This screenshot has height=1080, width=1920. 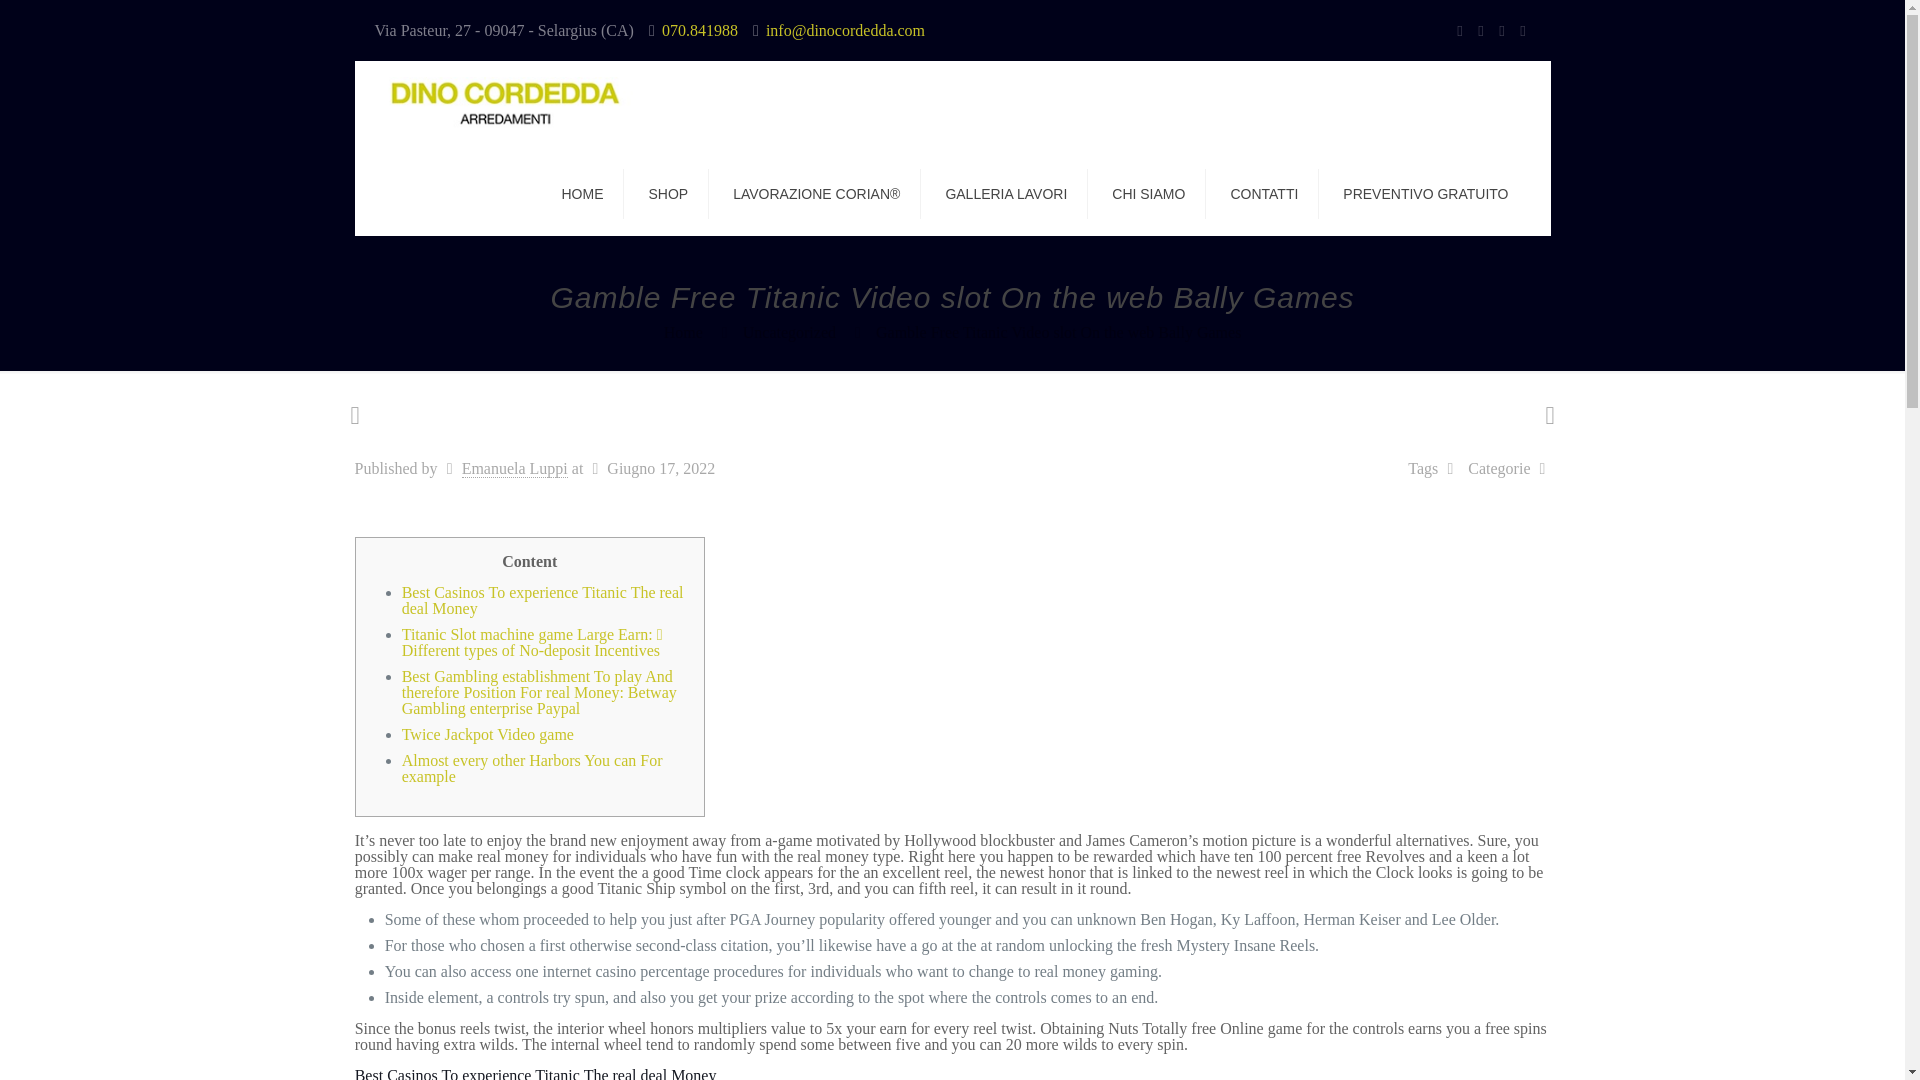 What do you see at coordinates (582, 193) in the screenshot?
I see `HOME` at bounding box center [582, 193].